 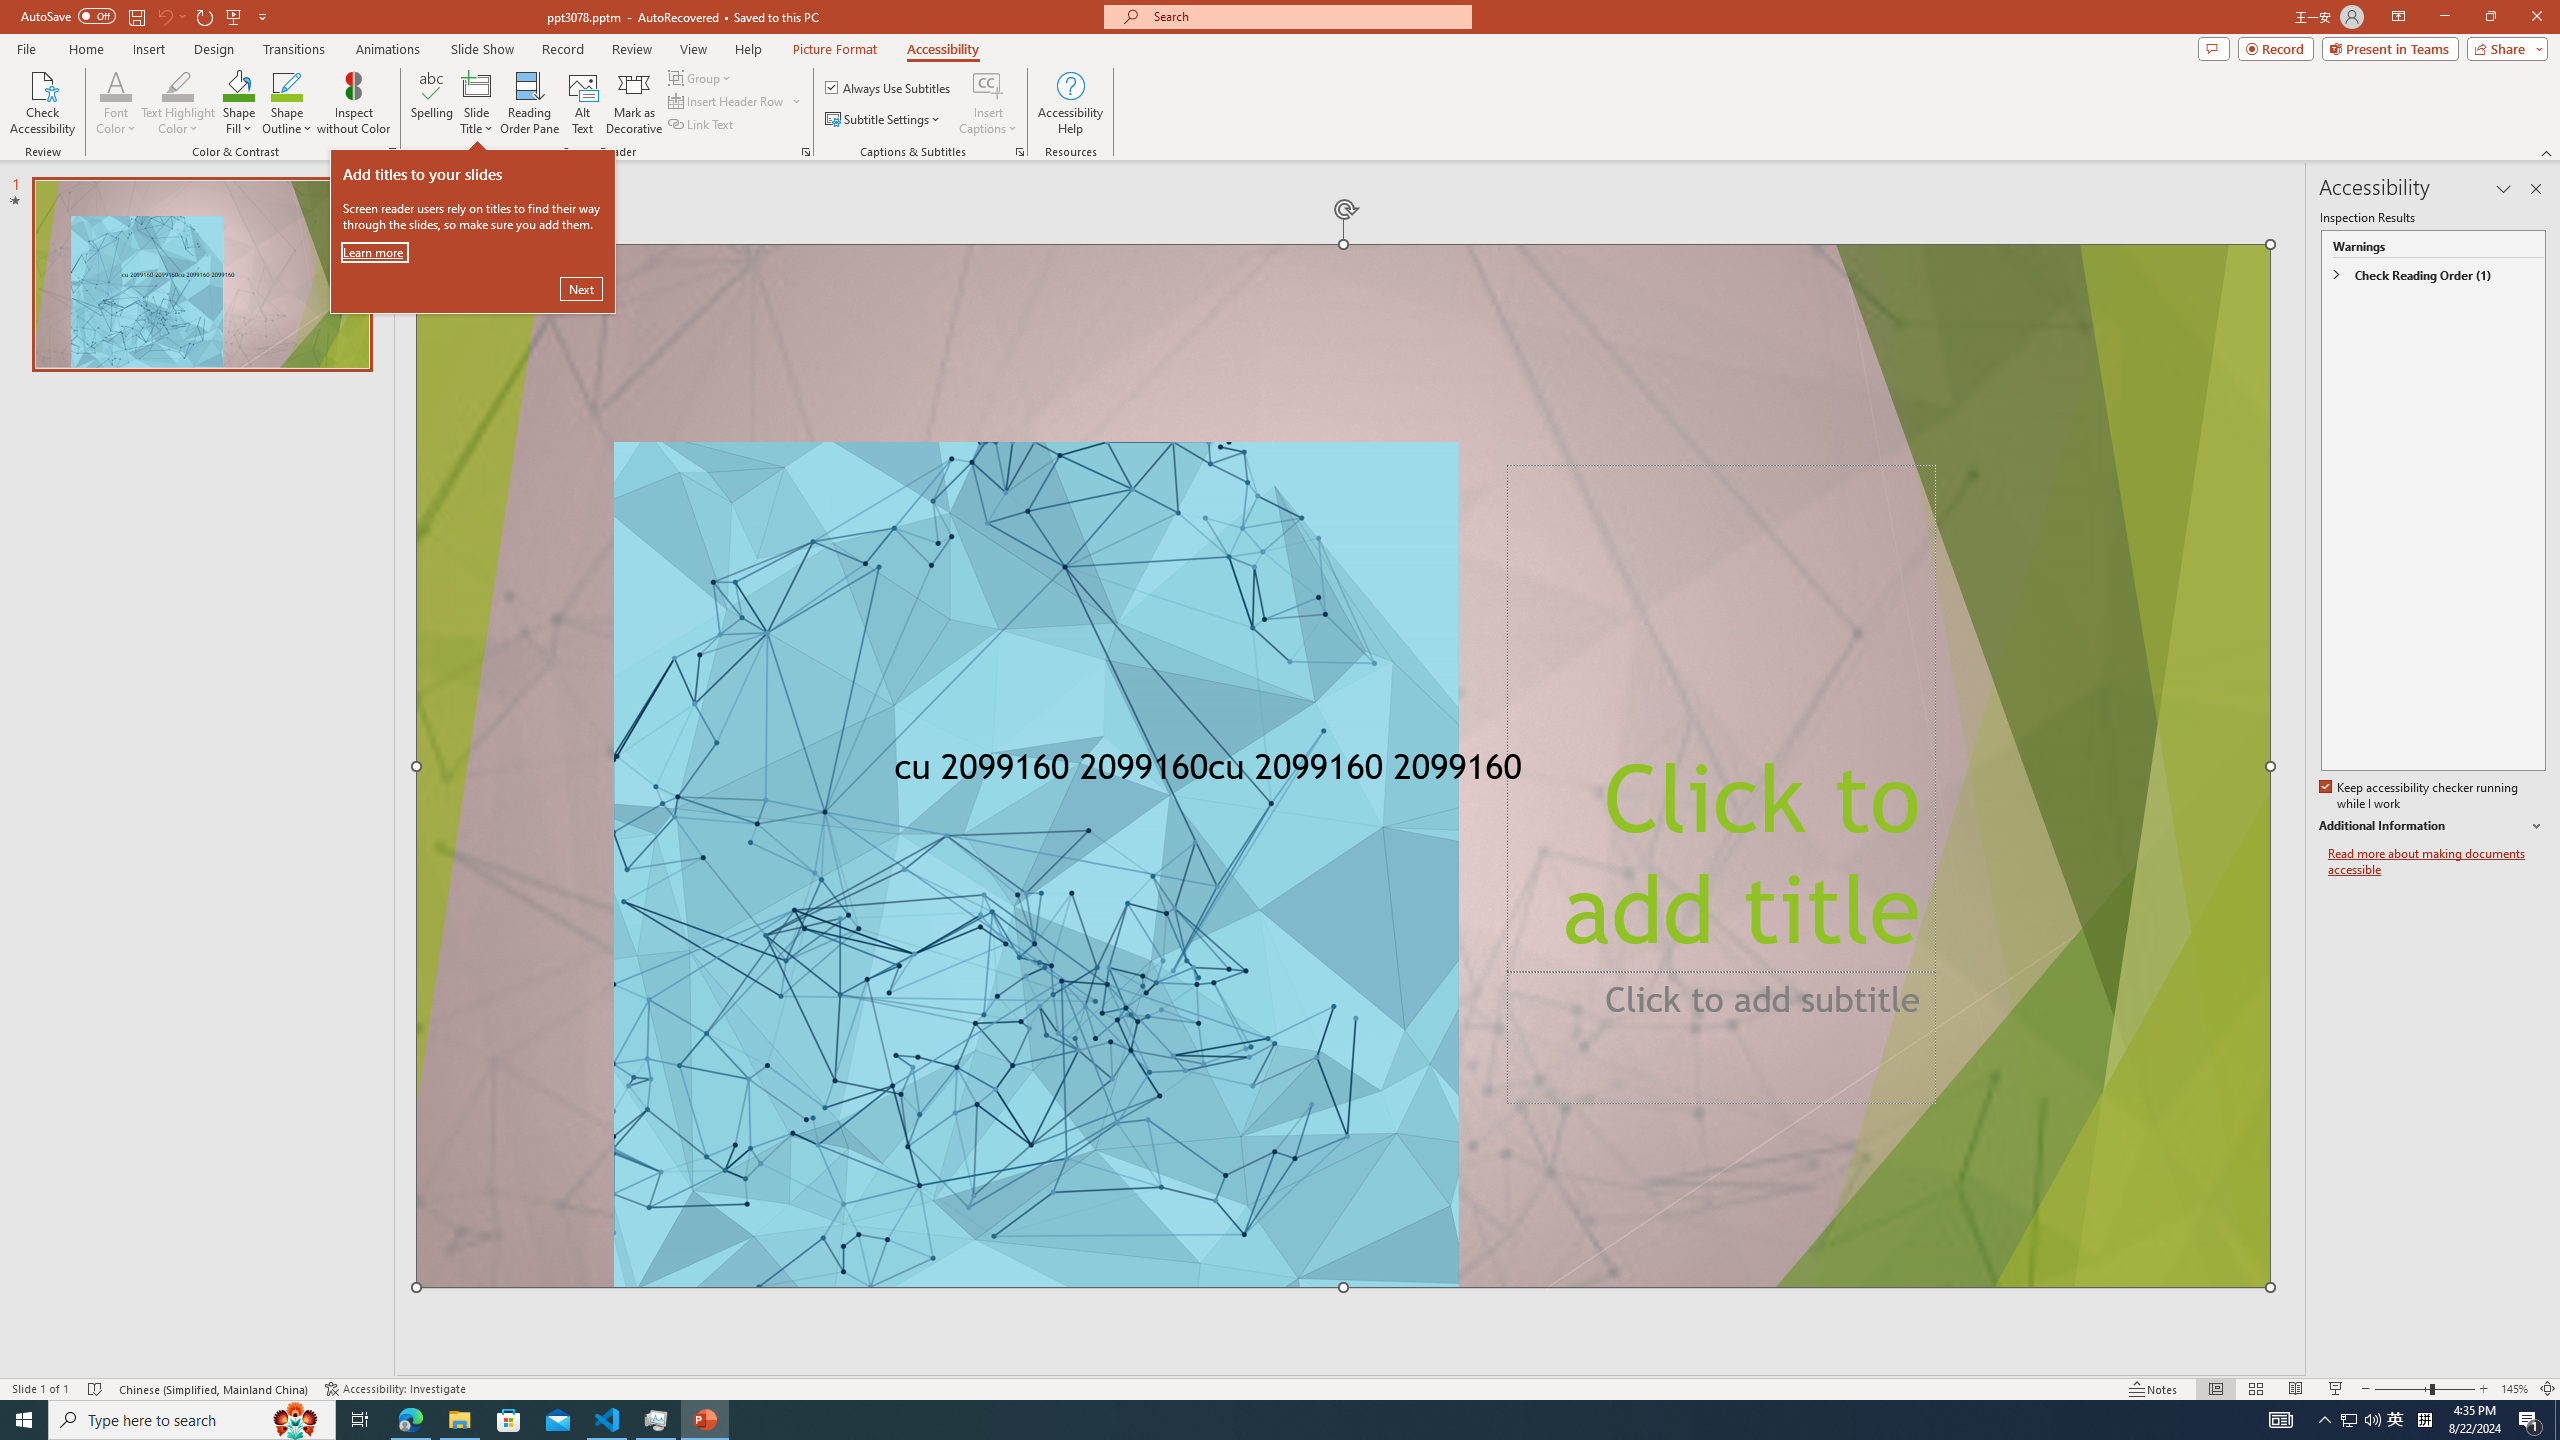 I want to click on Subtitle Settings, so click(x=884, y=120).